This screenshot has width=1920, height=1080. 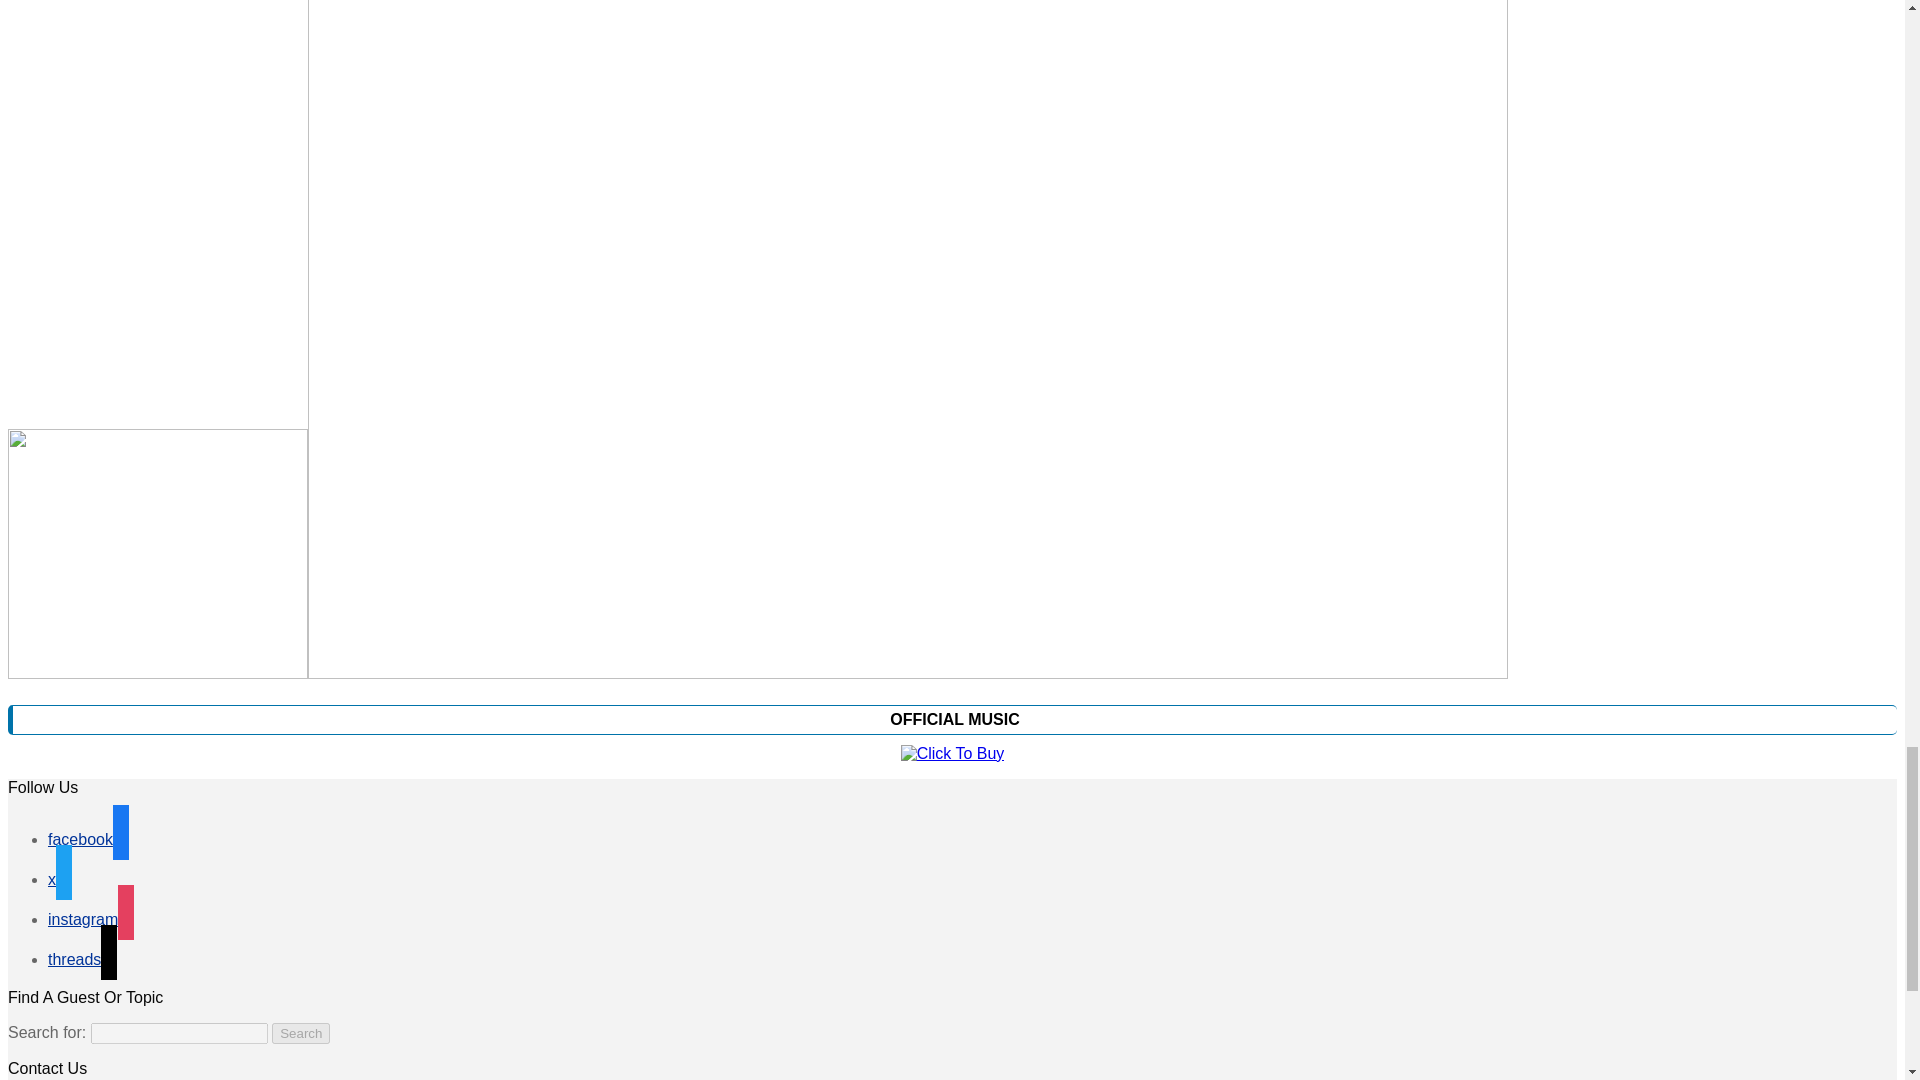 What do you see at coordinates (82, 959) in the screenshot?
I see `threads` at bounding box center [82, 959].